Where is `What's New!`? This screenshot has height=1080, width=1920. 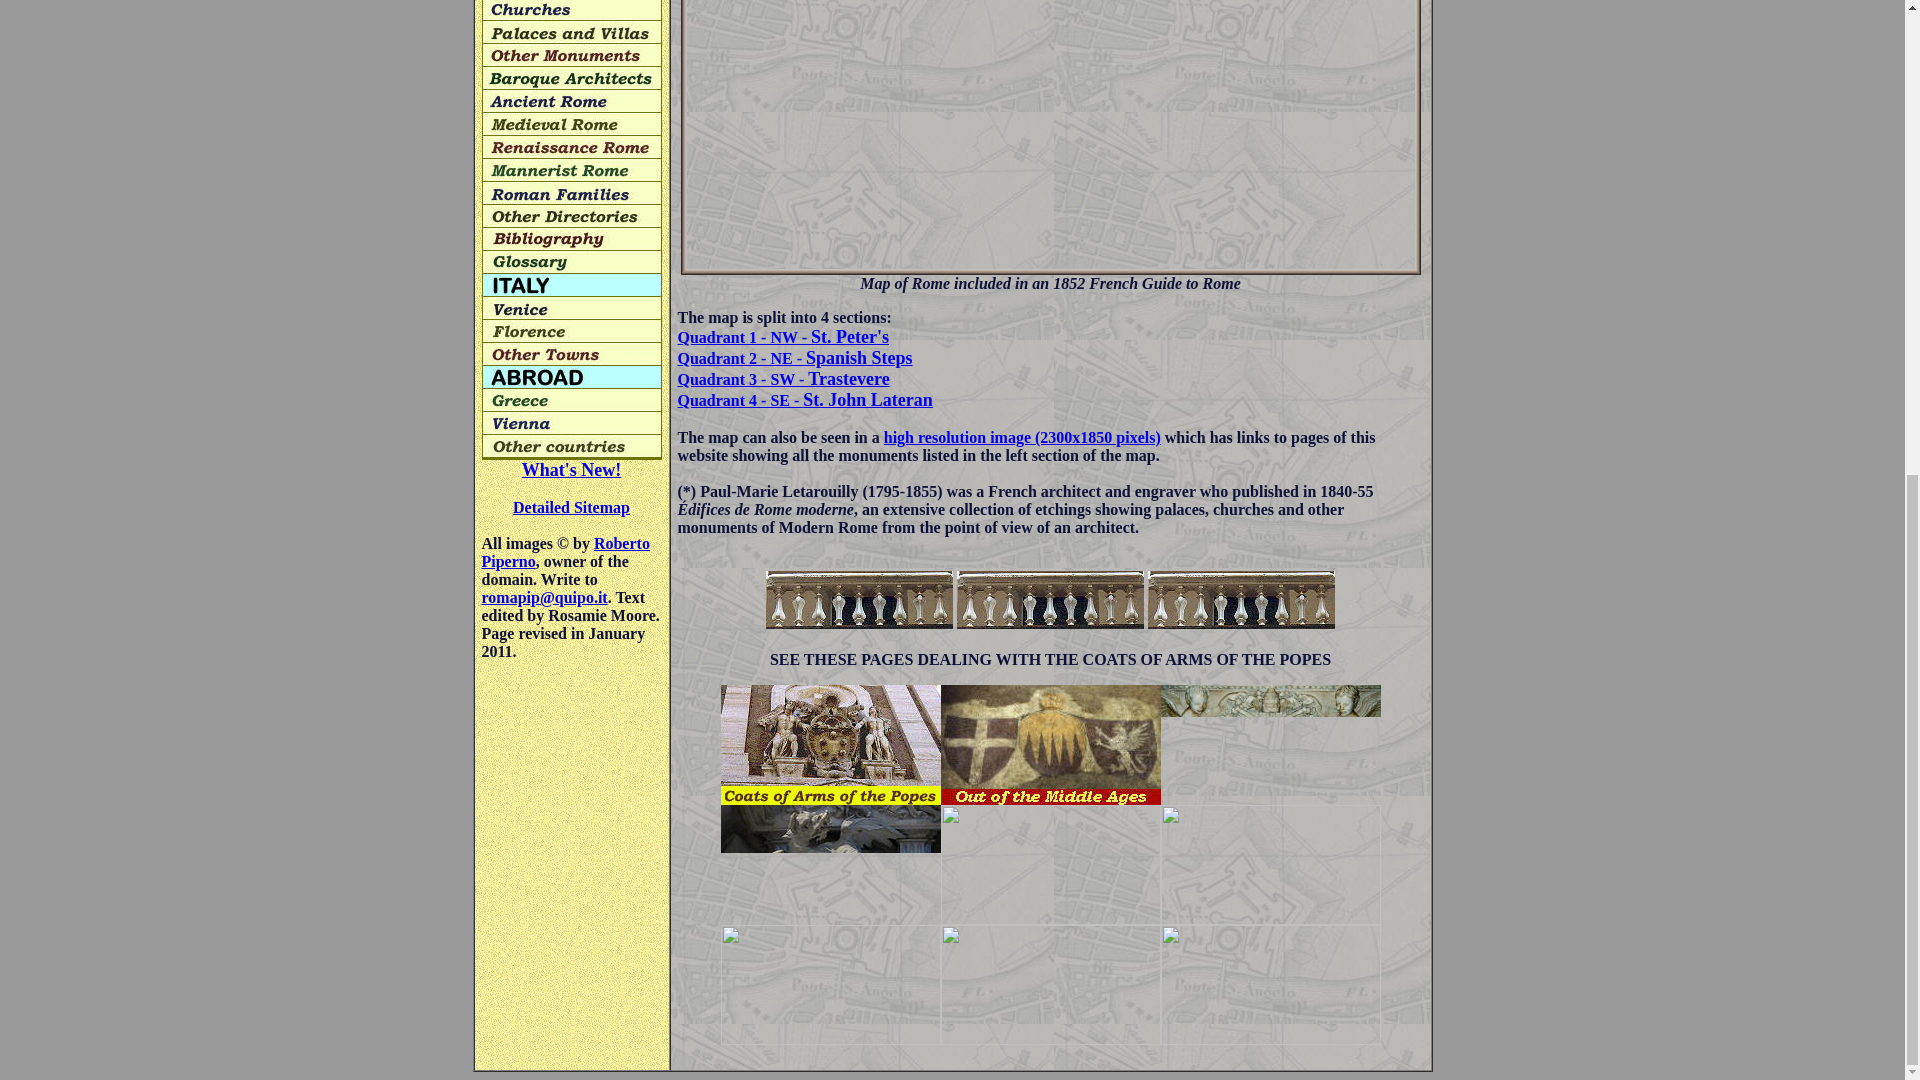
What's New! is located at coordinates (572, 470).